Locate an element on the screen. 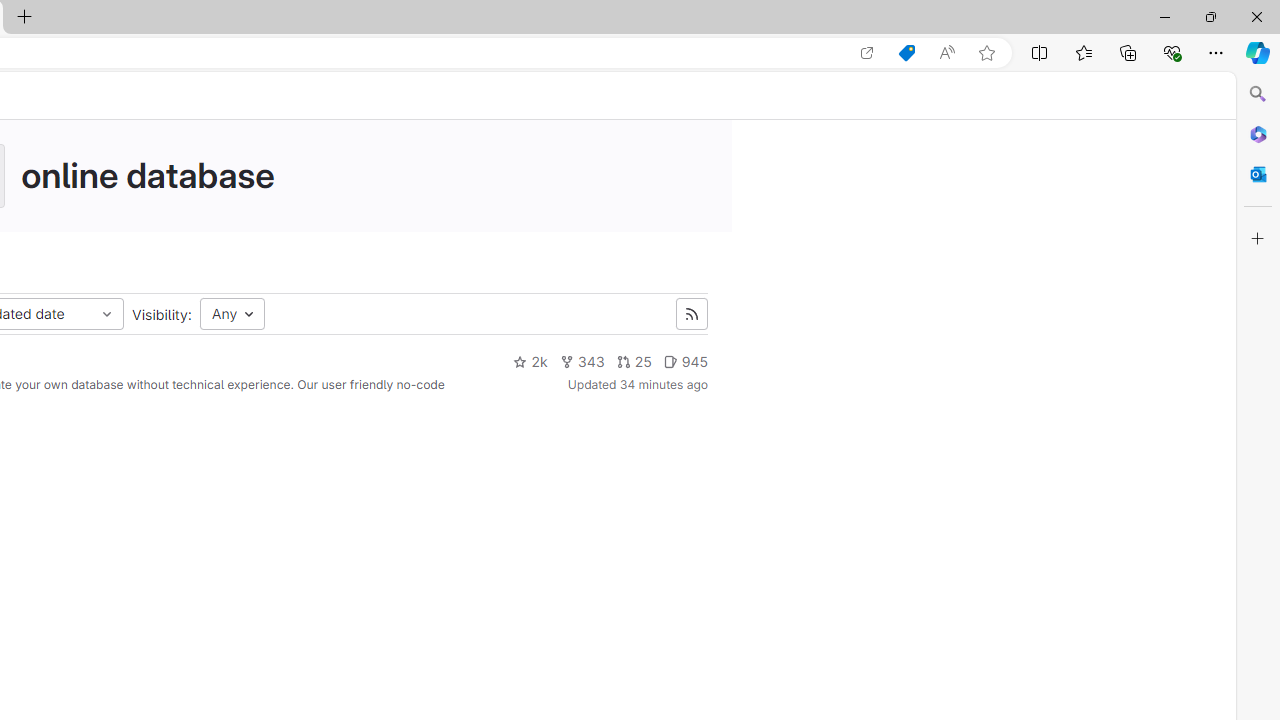 The image size is (1280, 720). Any is located at coordinates (232, 314).